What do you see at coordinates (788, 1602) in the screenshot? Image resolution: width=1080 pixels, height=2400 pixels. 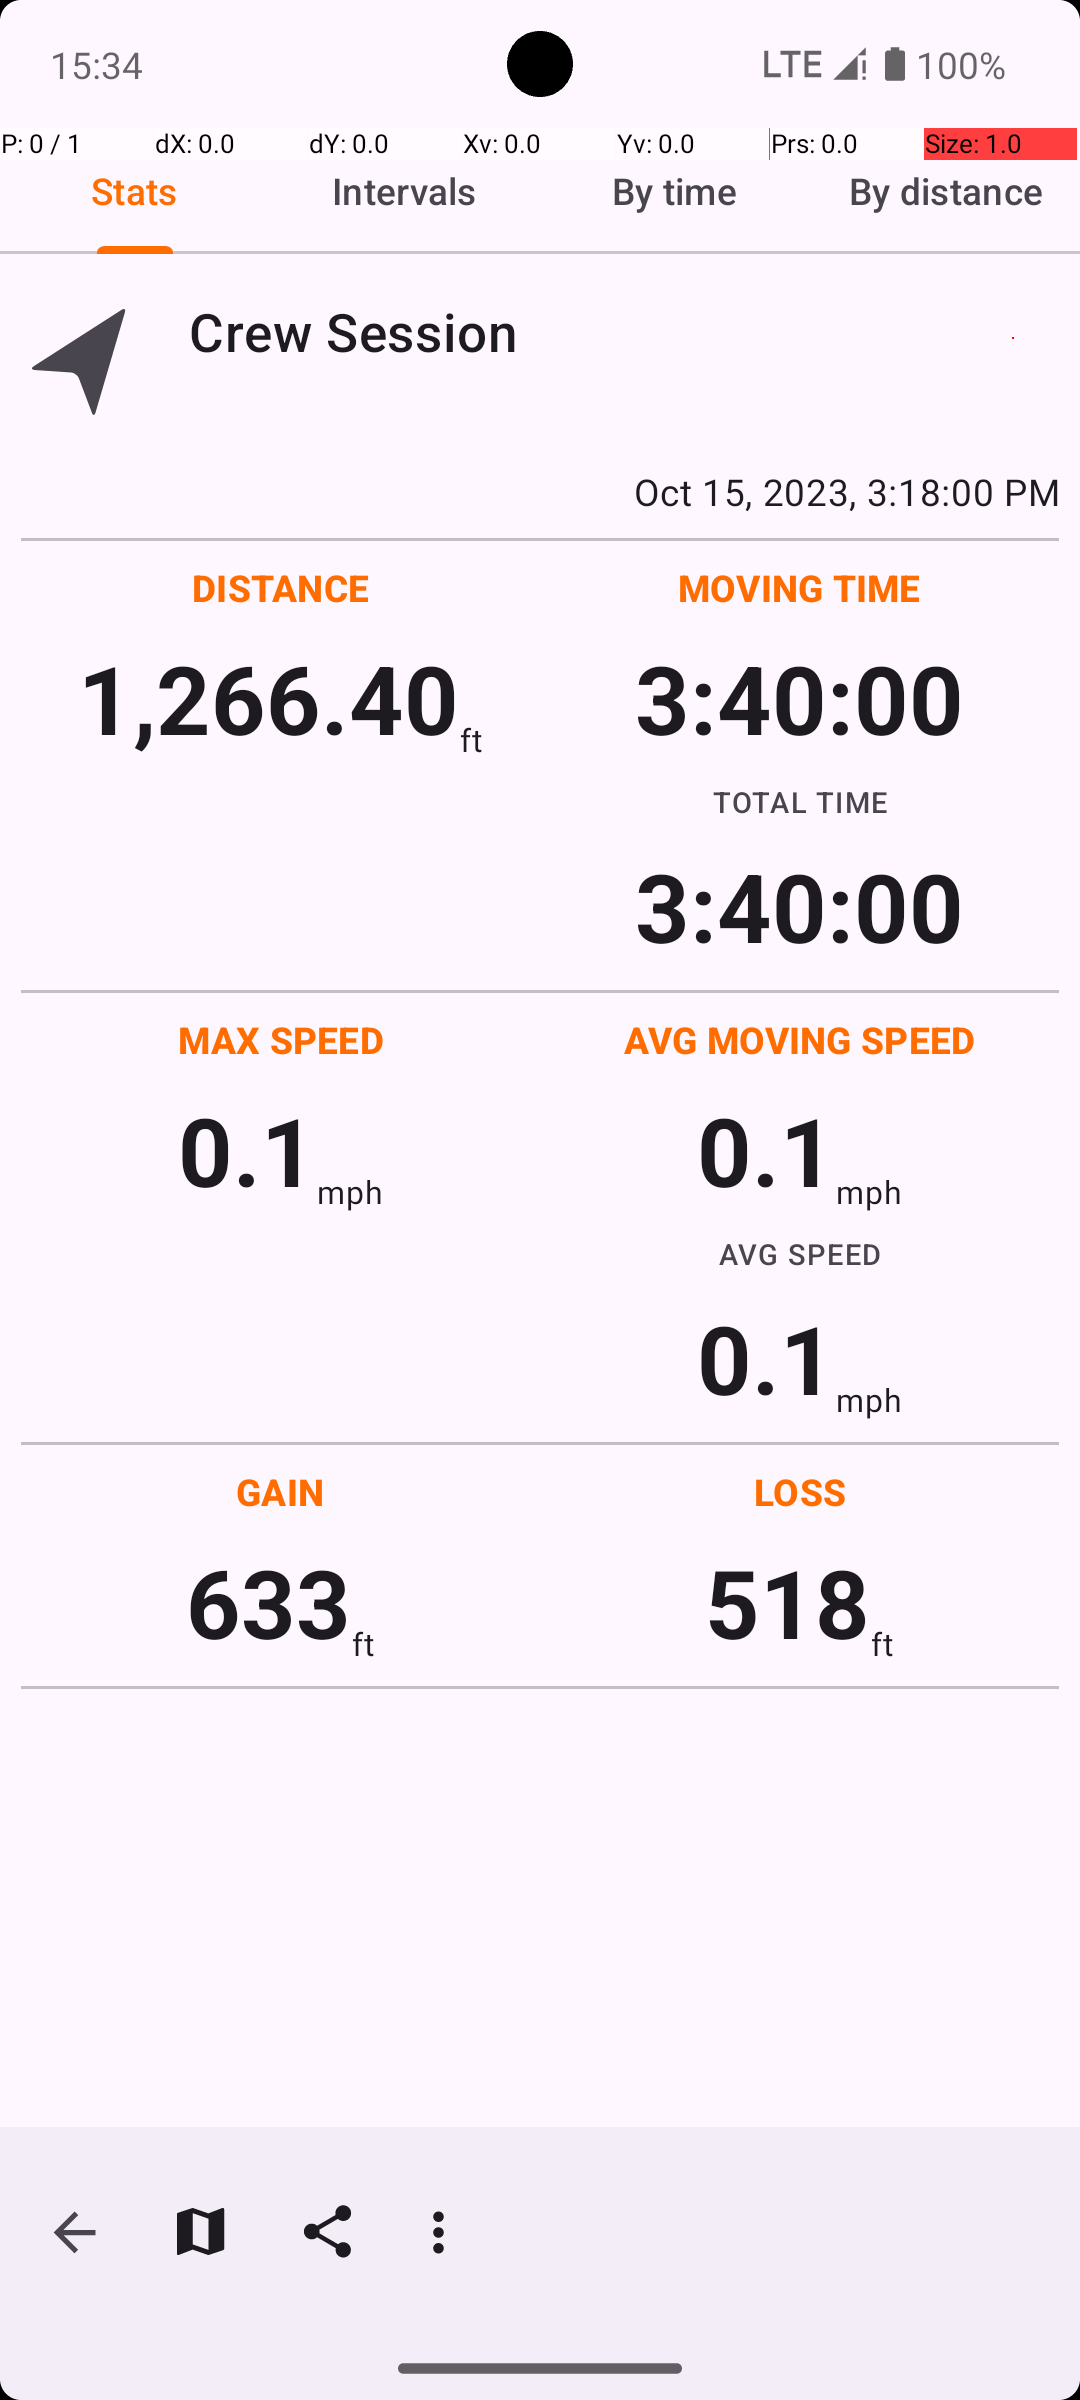 I see `518` at bounding box center [788, 1602].